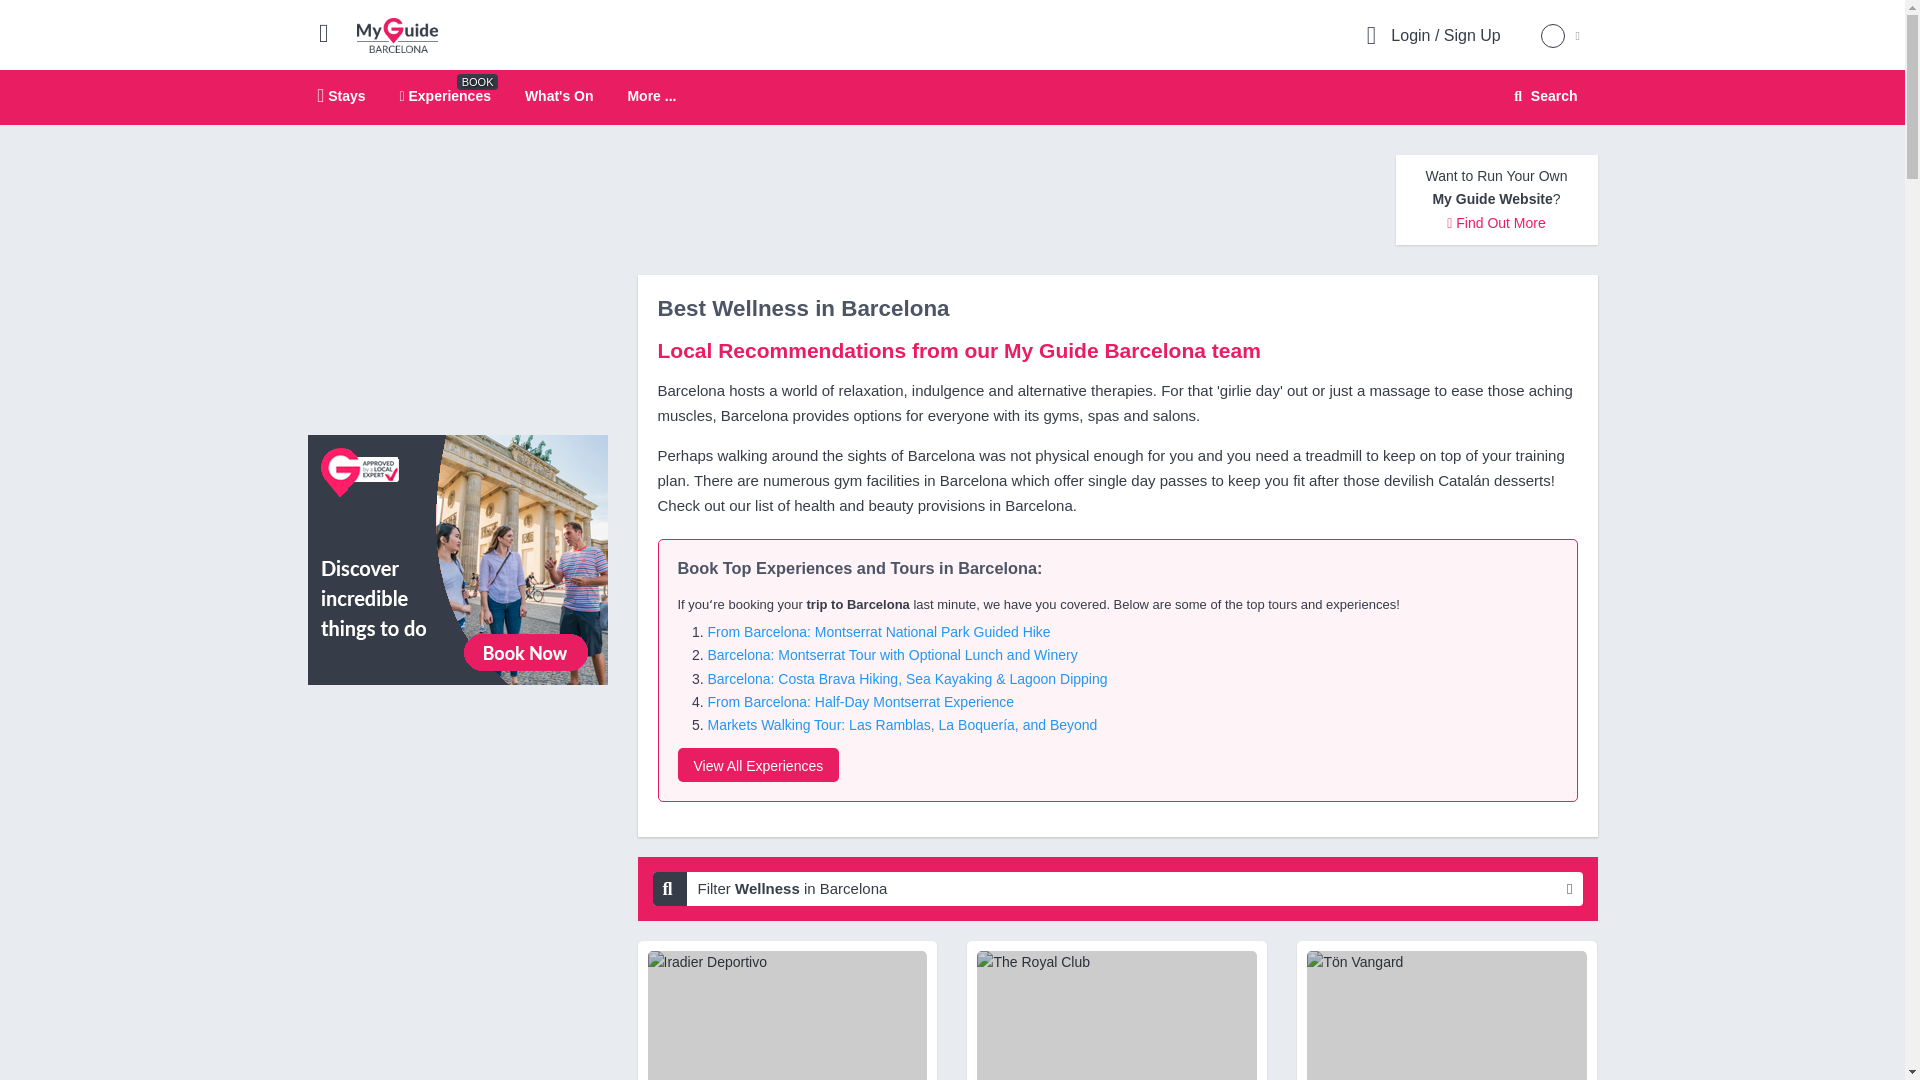 The width and height of the screenshot is (1920, 1080). I want to click on Search Website, so click(342, 95).